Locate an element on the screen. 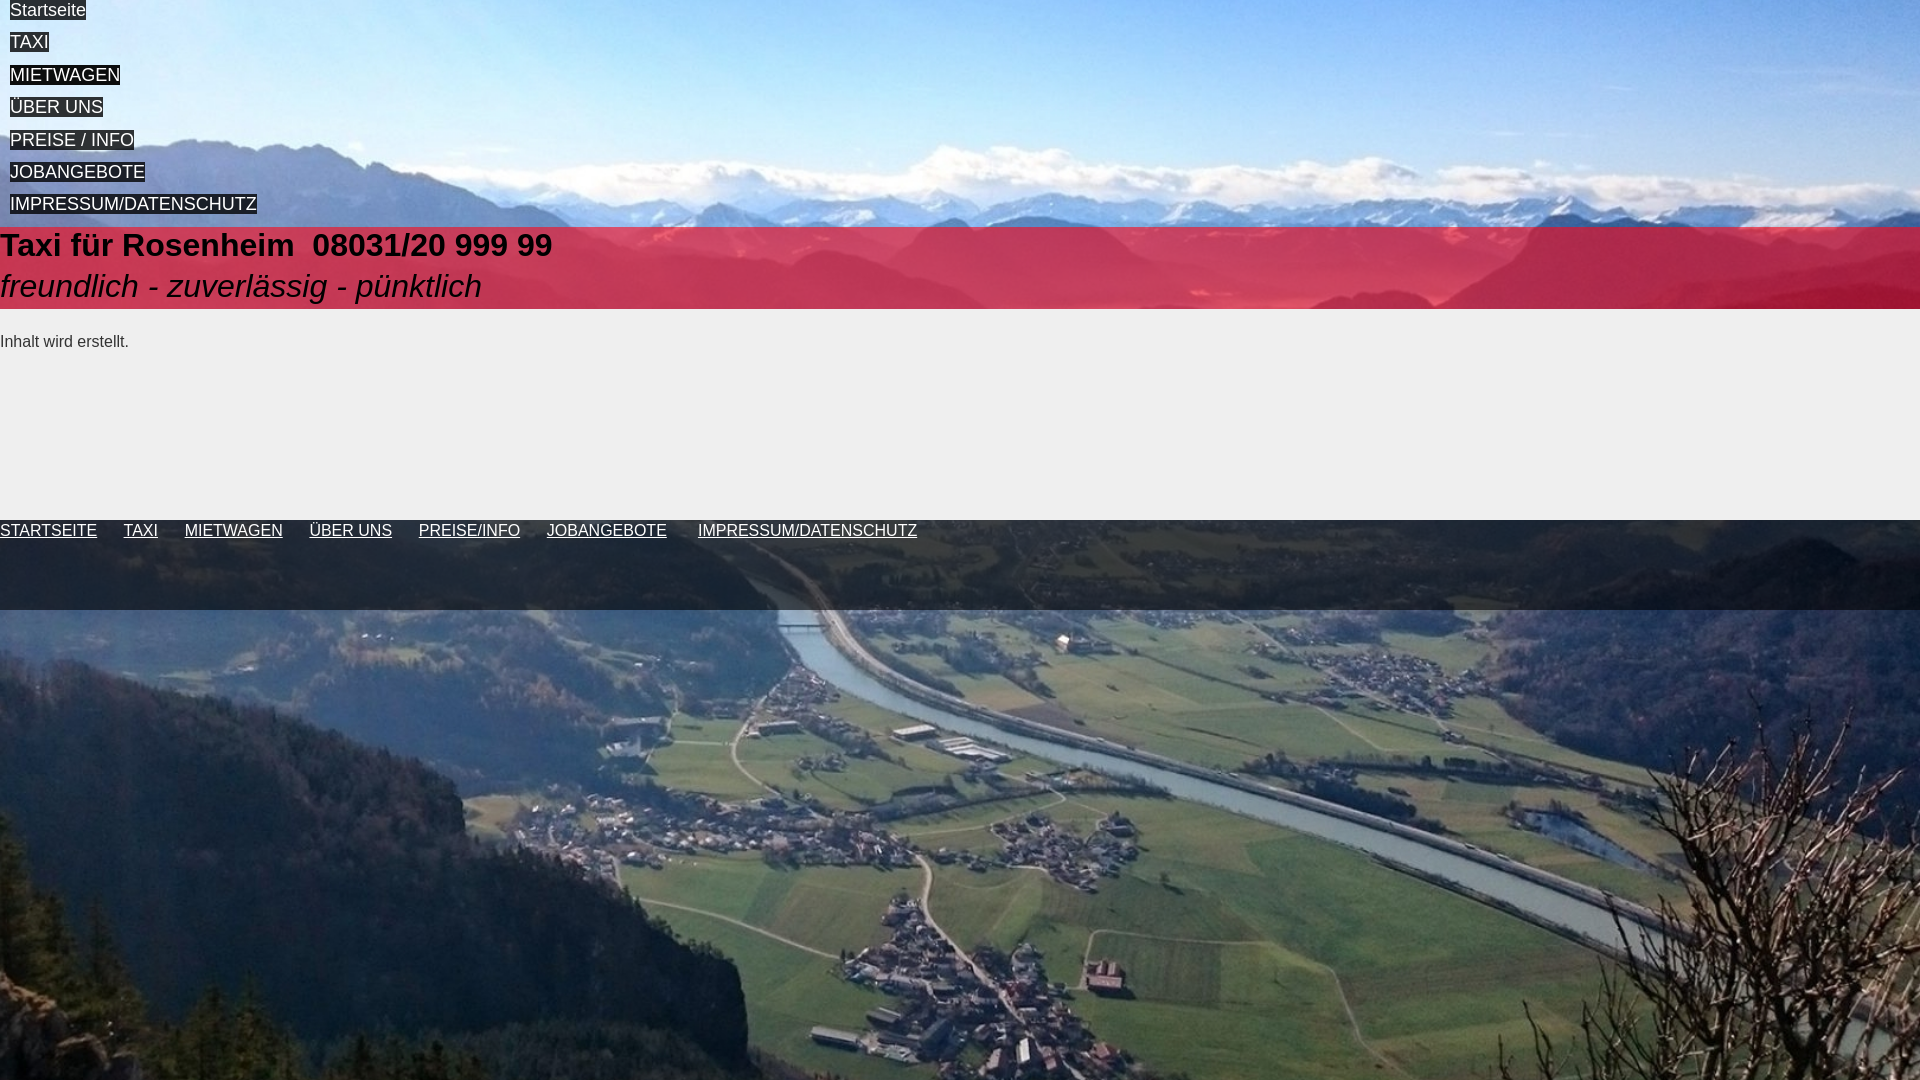  STARTSEITE is located at coordinates (48, 530).